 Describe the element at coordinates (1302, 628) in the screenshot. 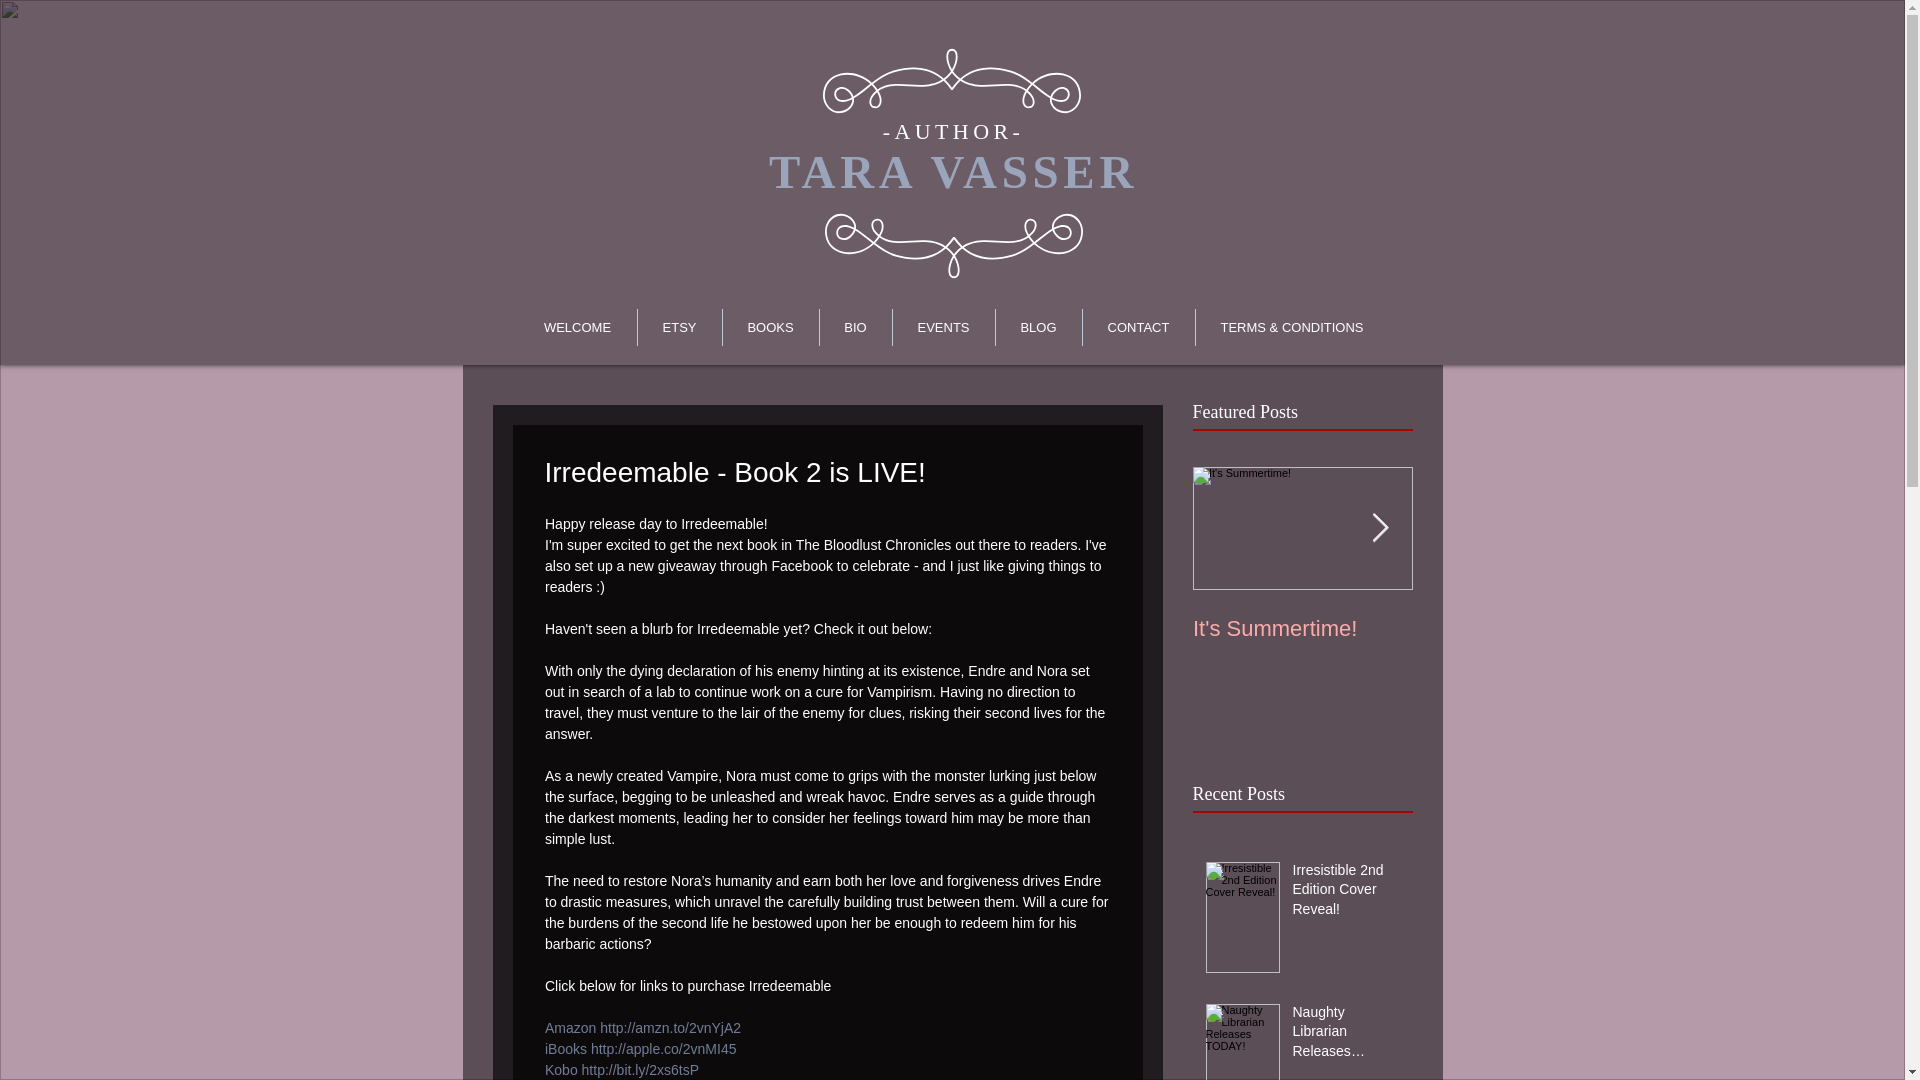

I see `It's Summertime!` at that location.